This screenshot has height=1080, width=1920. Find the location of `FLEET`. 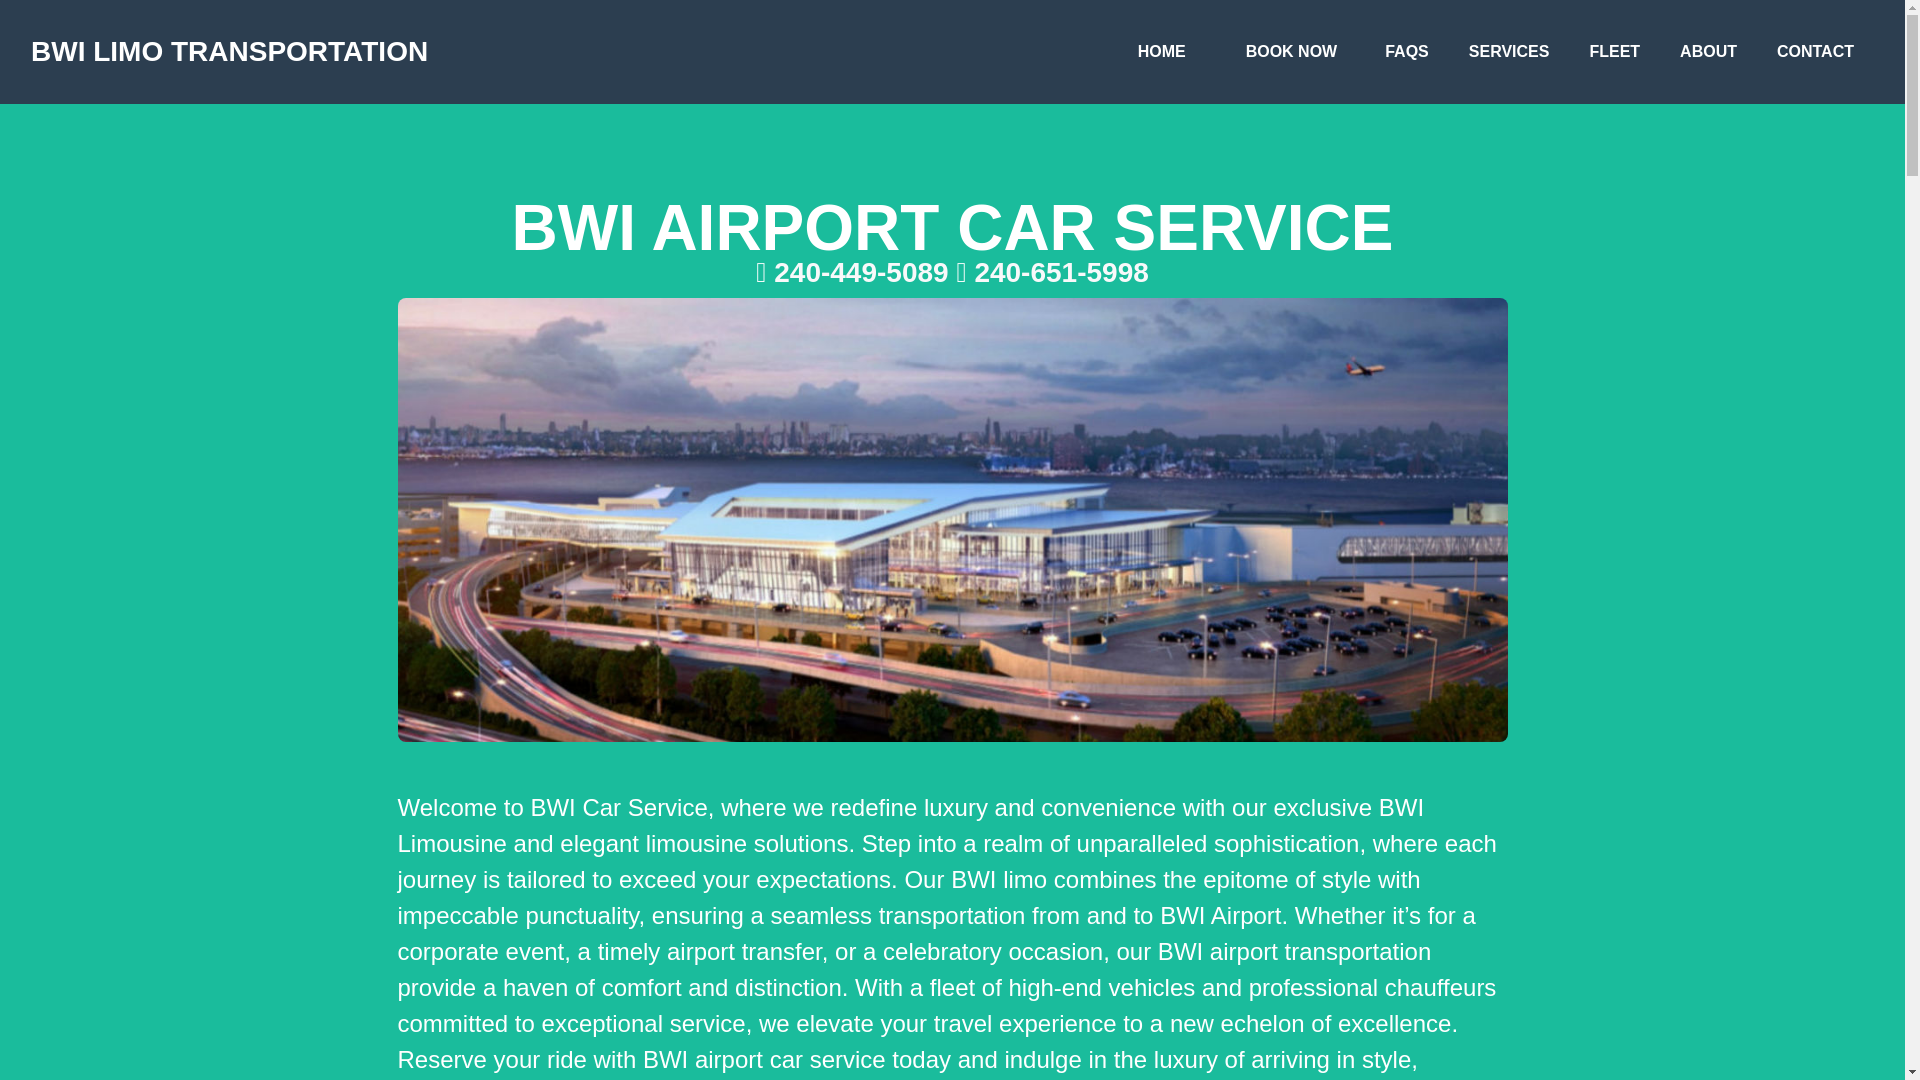

FLEET is located at coordinates (1614, 51).